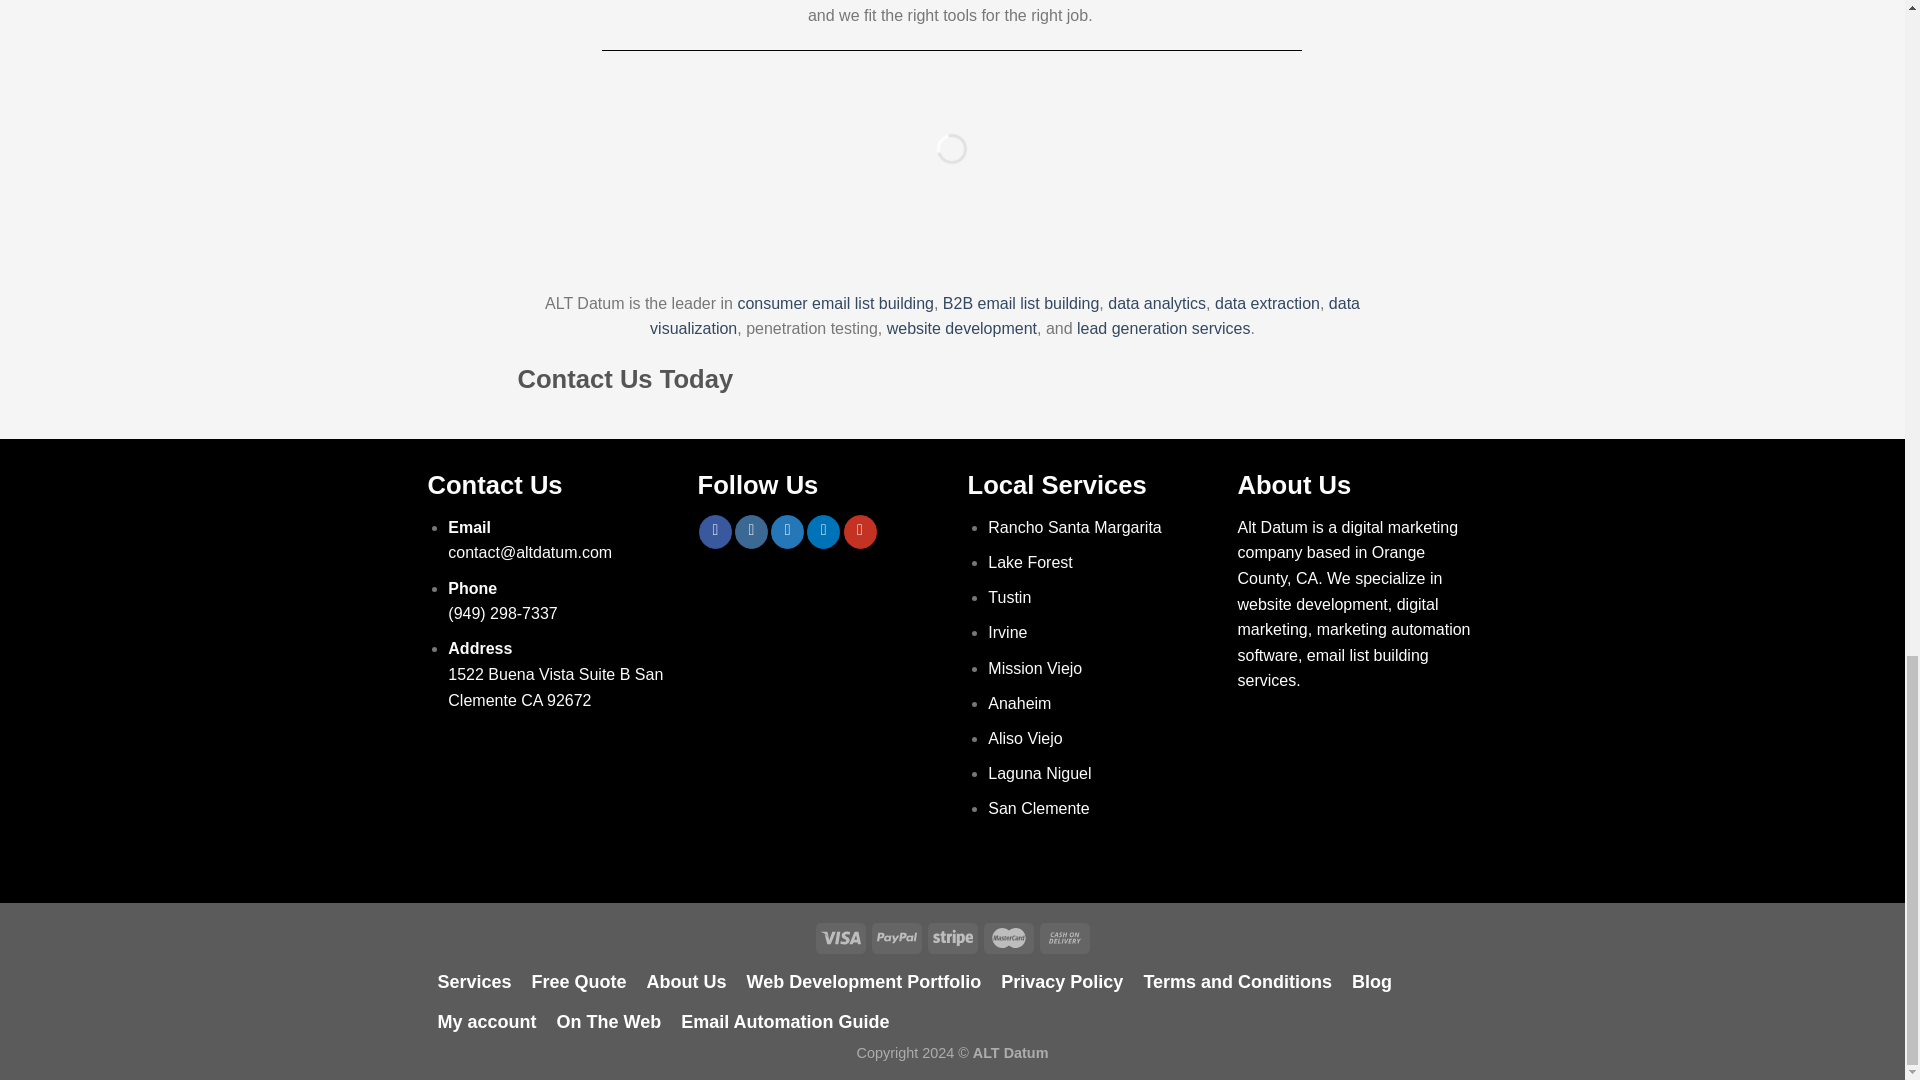 The height and width of the screenshot is (1080, 1920). Describe the element at coordinates (1008, 632) in the screenshot. I see `Irvine` at that location.